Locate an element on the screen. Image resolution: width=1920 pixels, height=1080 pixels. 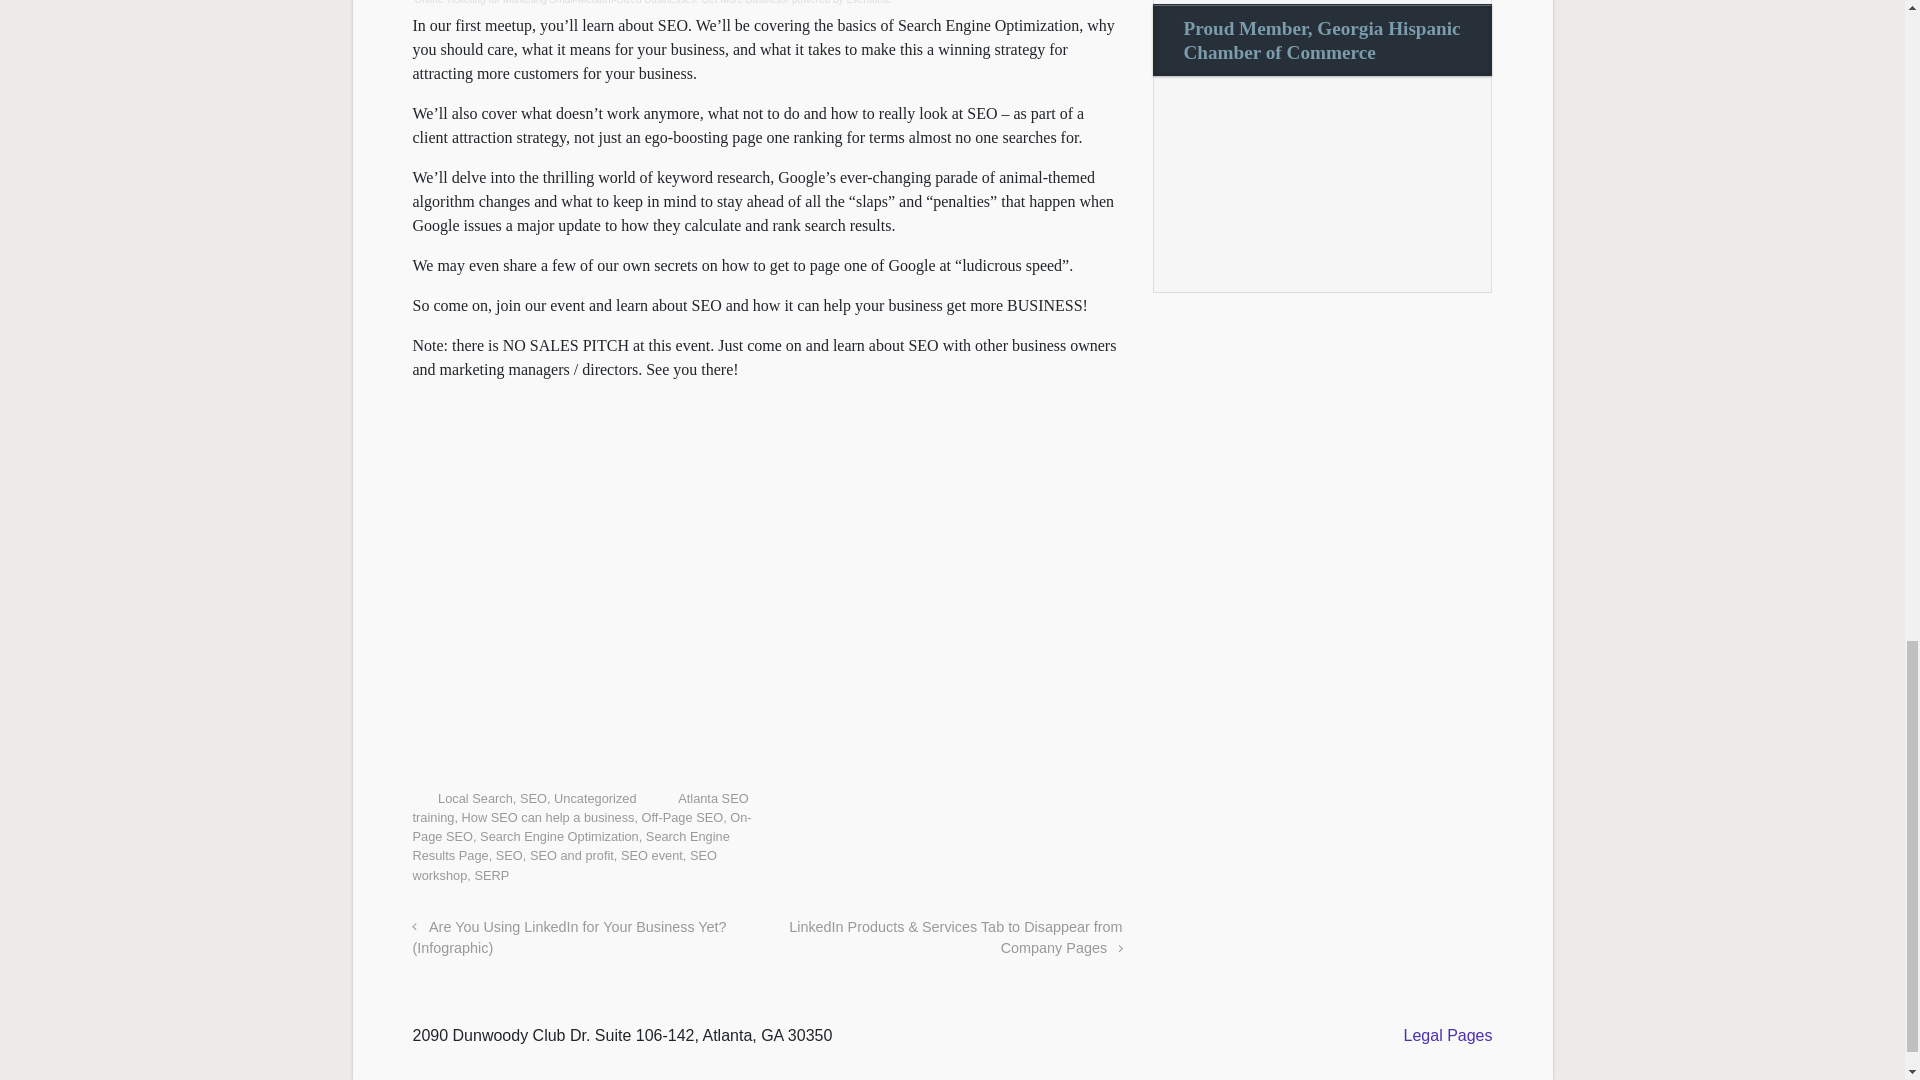
On-Page SEO is located at coordinates (581, 826).